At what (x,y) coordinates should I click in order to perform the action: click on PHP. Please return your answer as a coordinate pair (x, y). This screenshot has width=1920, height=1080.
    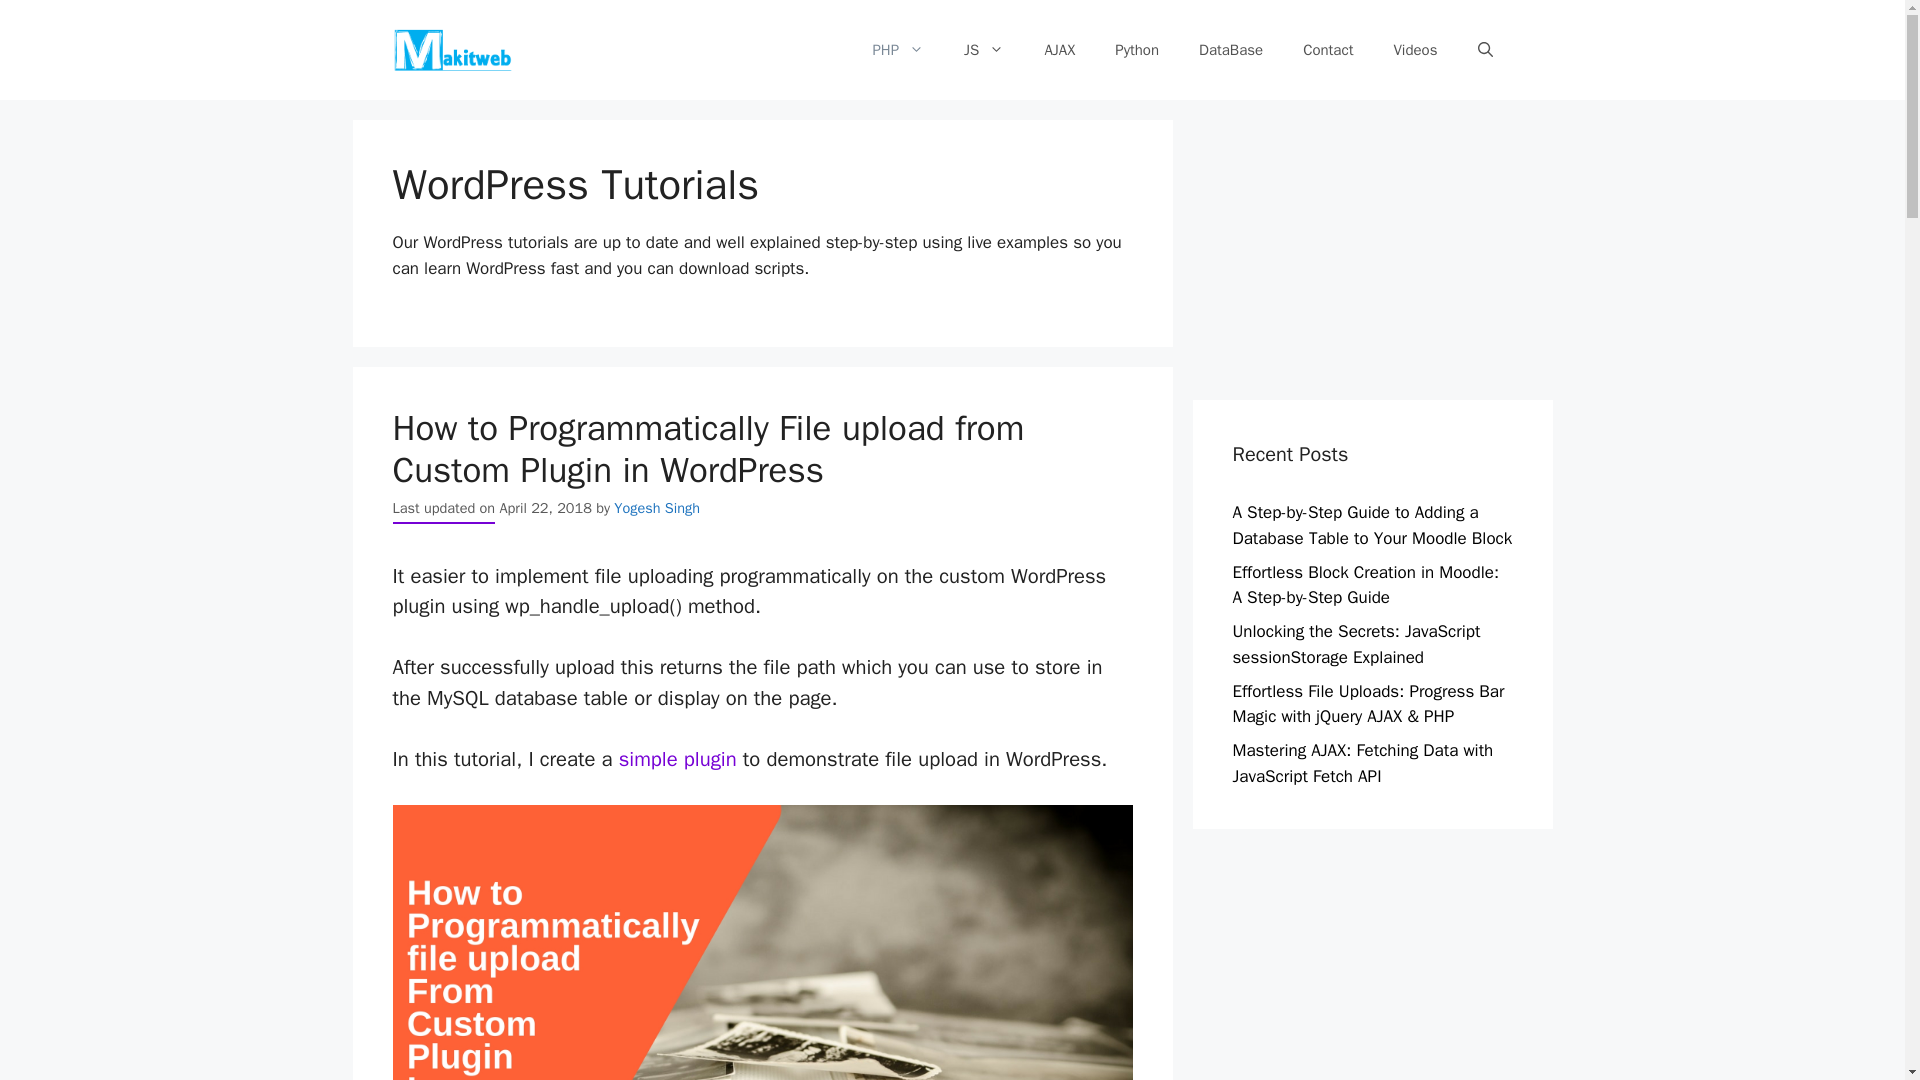
    Looking at the image, I should click on (898, 50).